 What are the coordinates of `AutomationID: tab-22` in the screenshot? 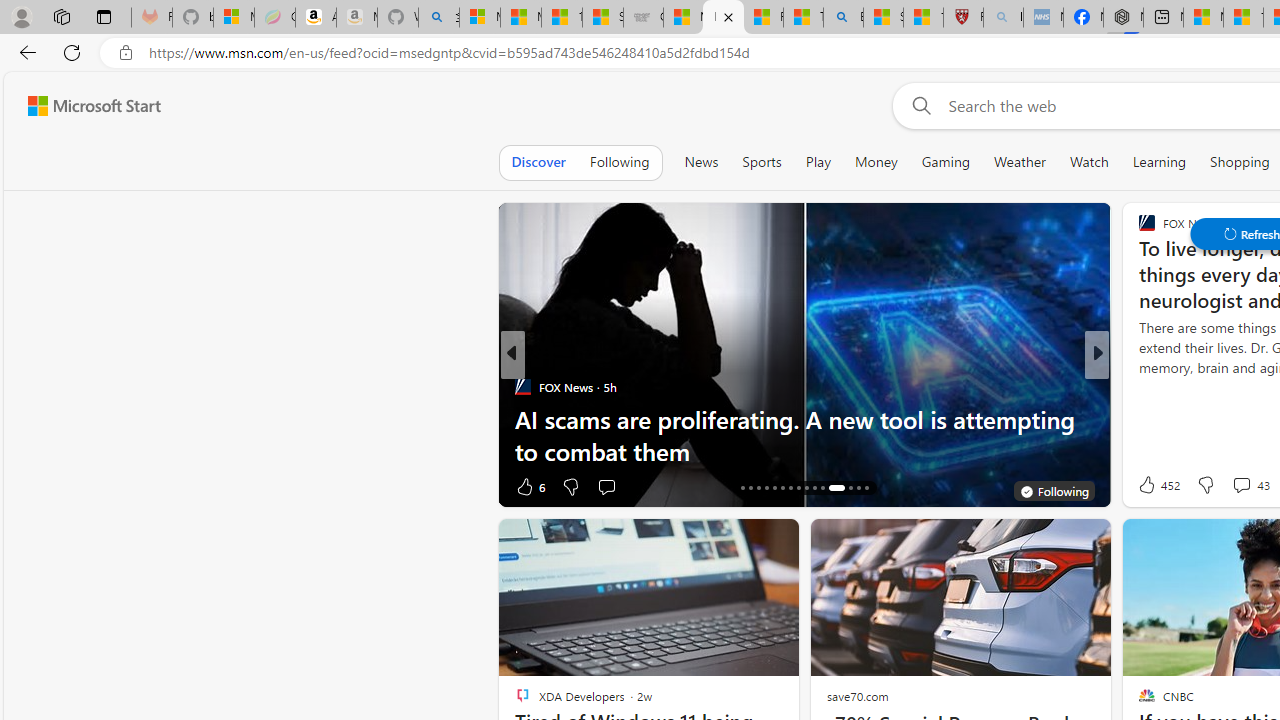 It's located at (790, 488).